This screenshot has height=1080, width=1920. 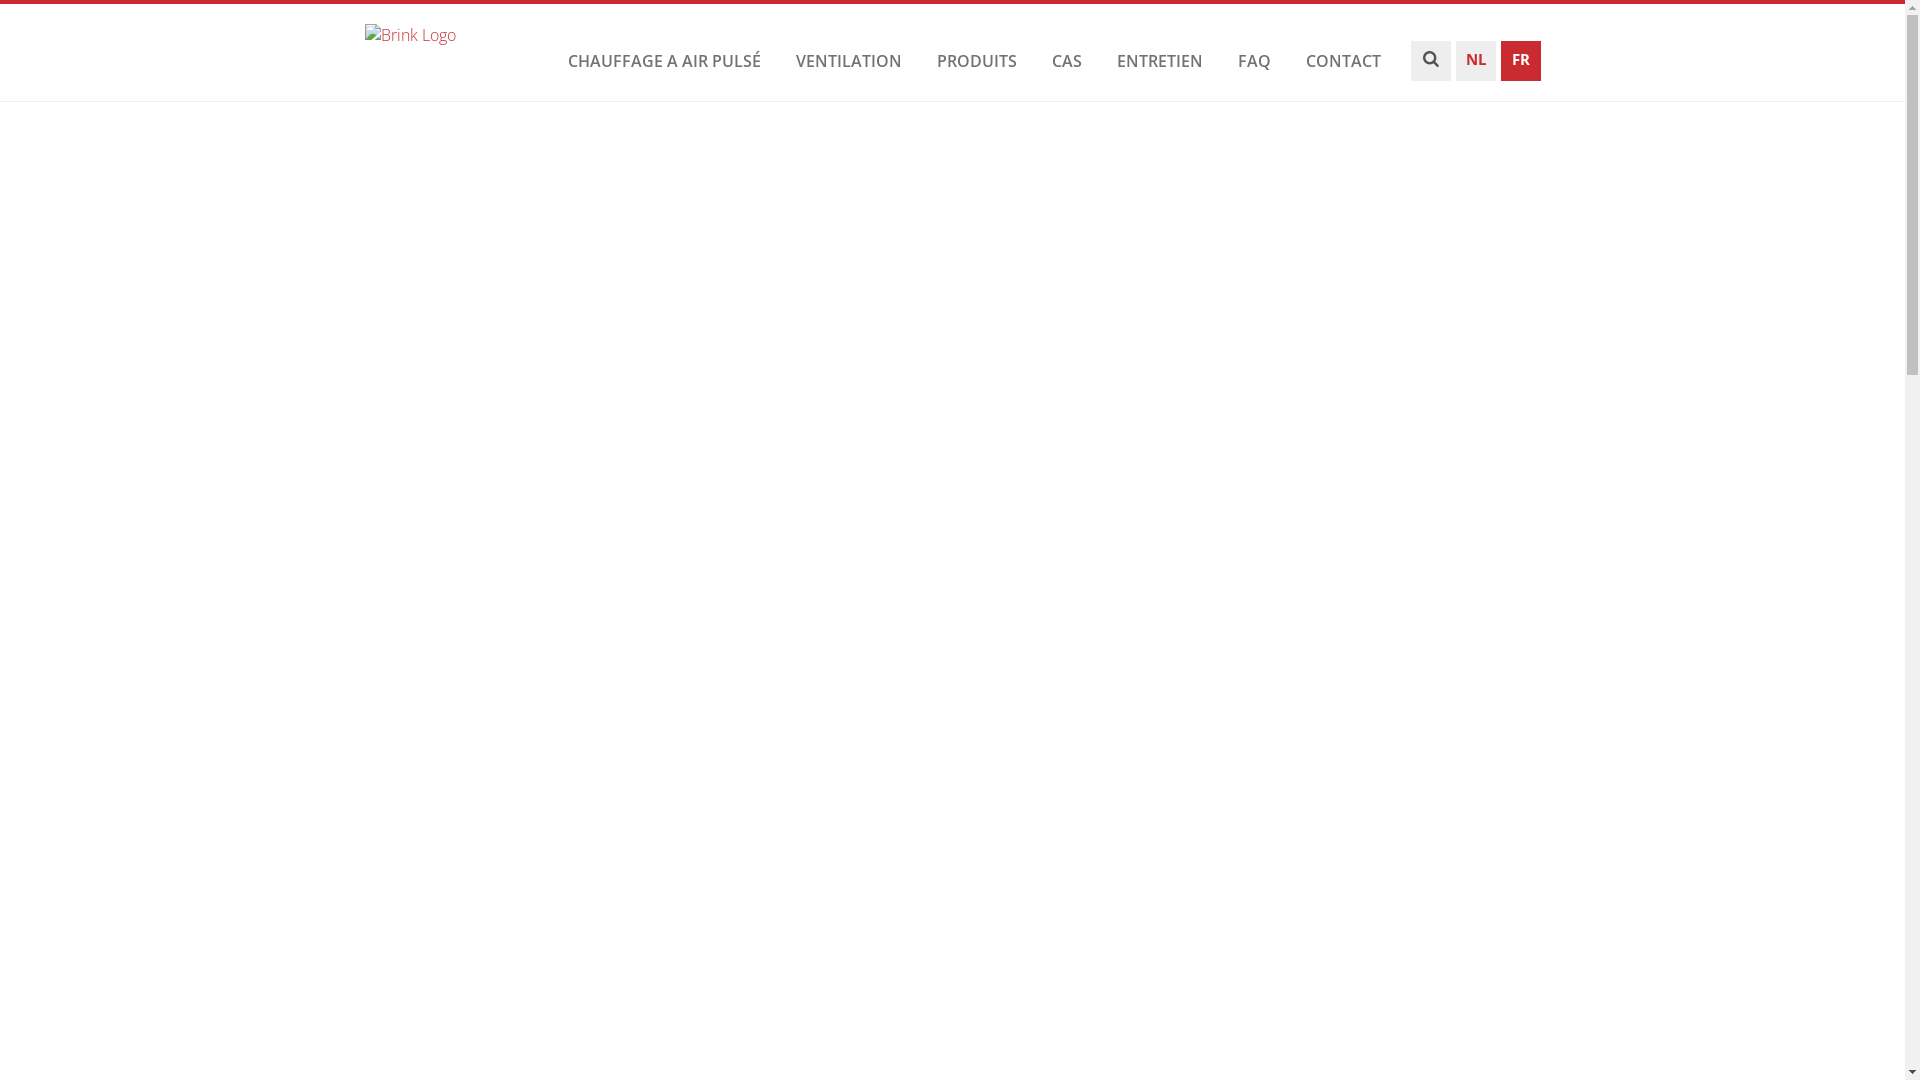 What do you see at coordinates (1254, 61) in the screenshot?
I see `FAQ` at bounding box center [1254, 61].